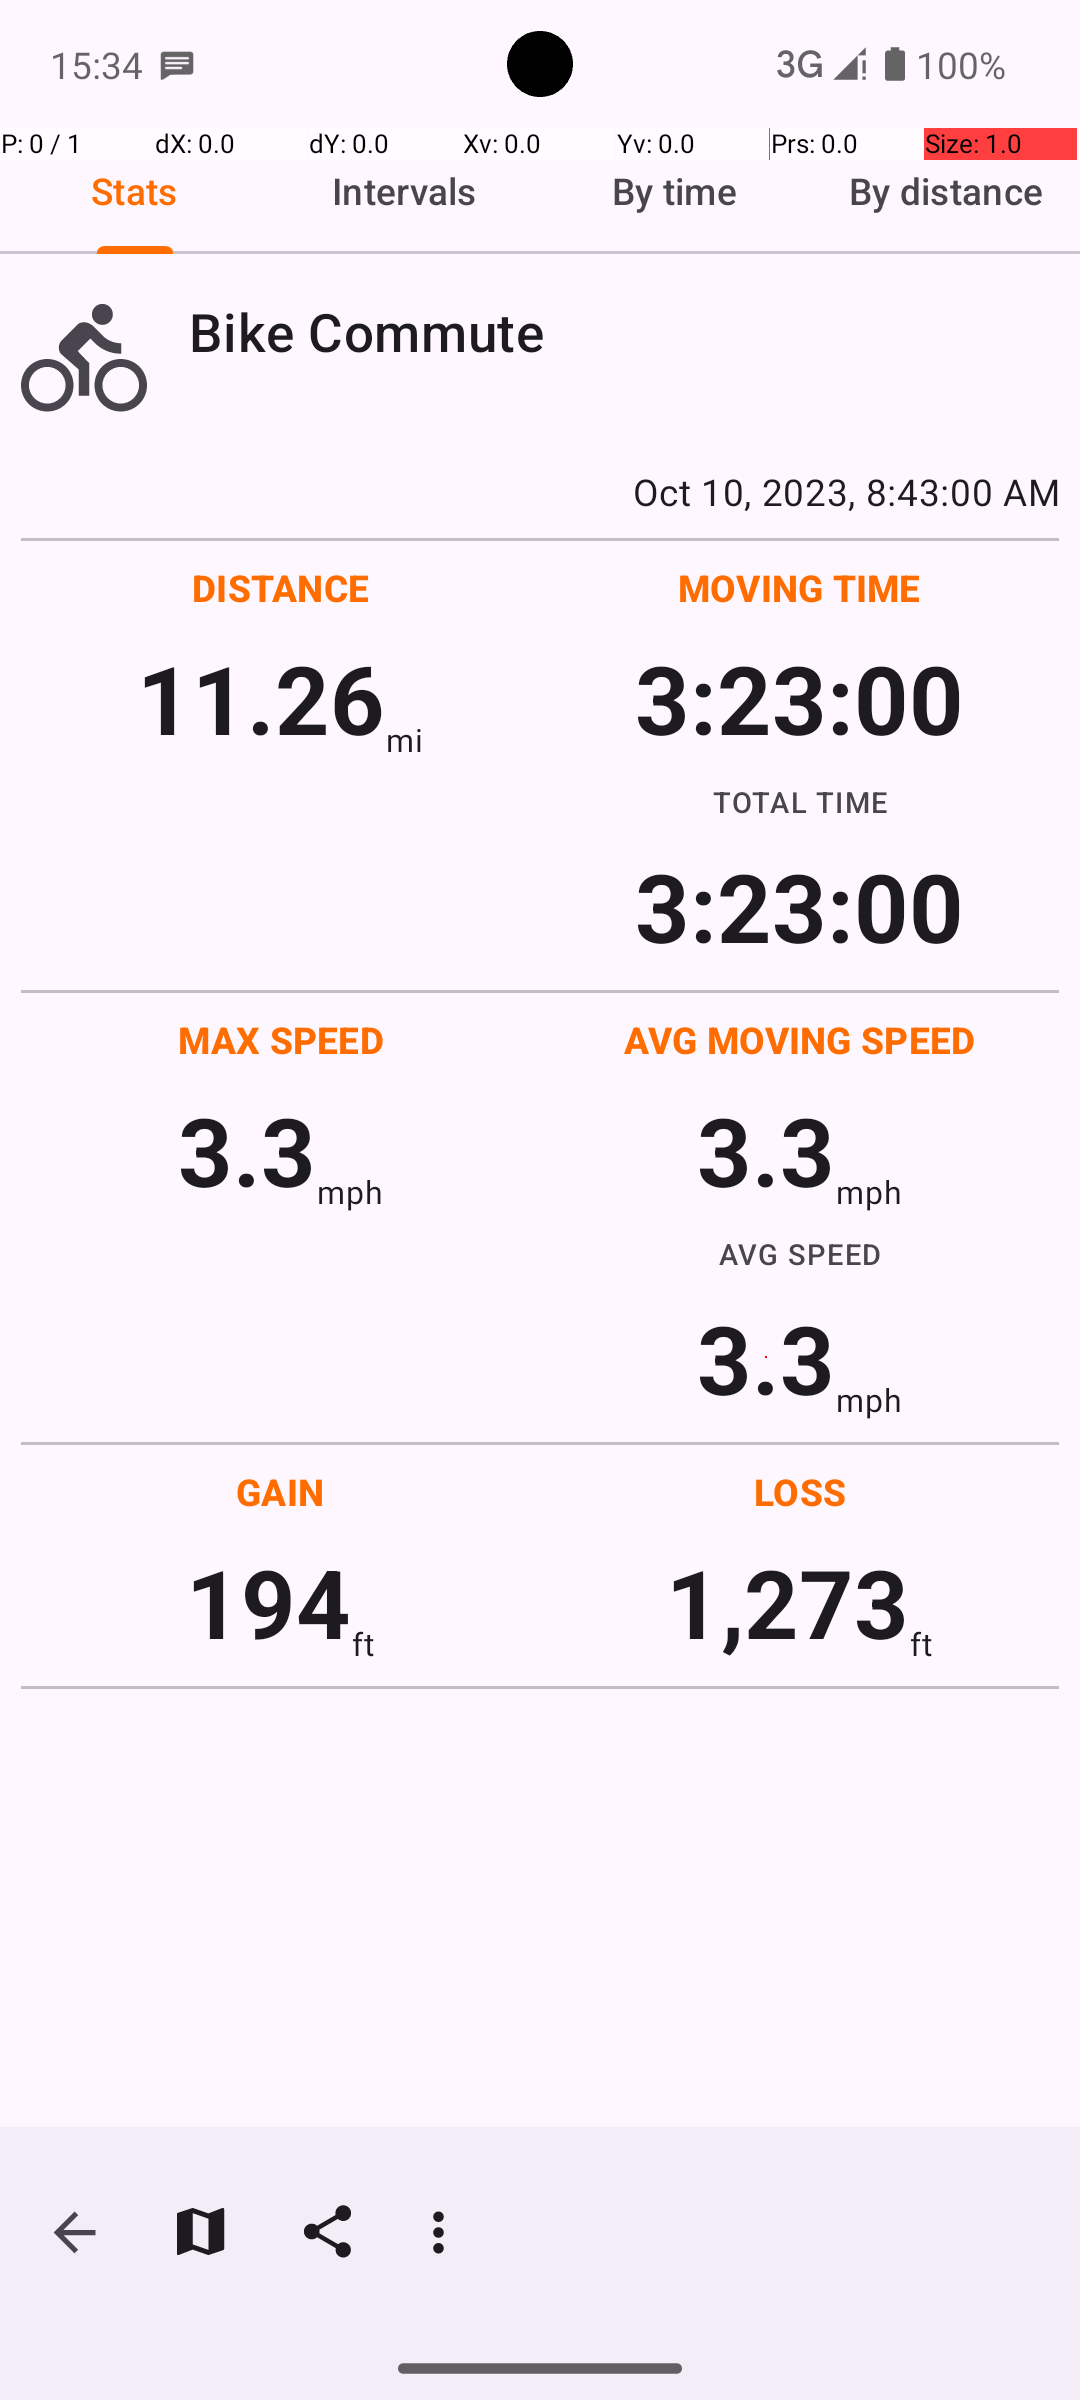 Image resolution: width=1080 pixels, height=2400 pixels. Describe the element at coordinates (268, 1602) in the screenshot. I see `194` at that location.